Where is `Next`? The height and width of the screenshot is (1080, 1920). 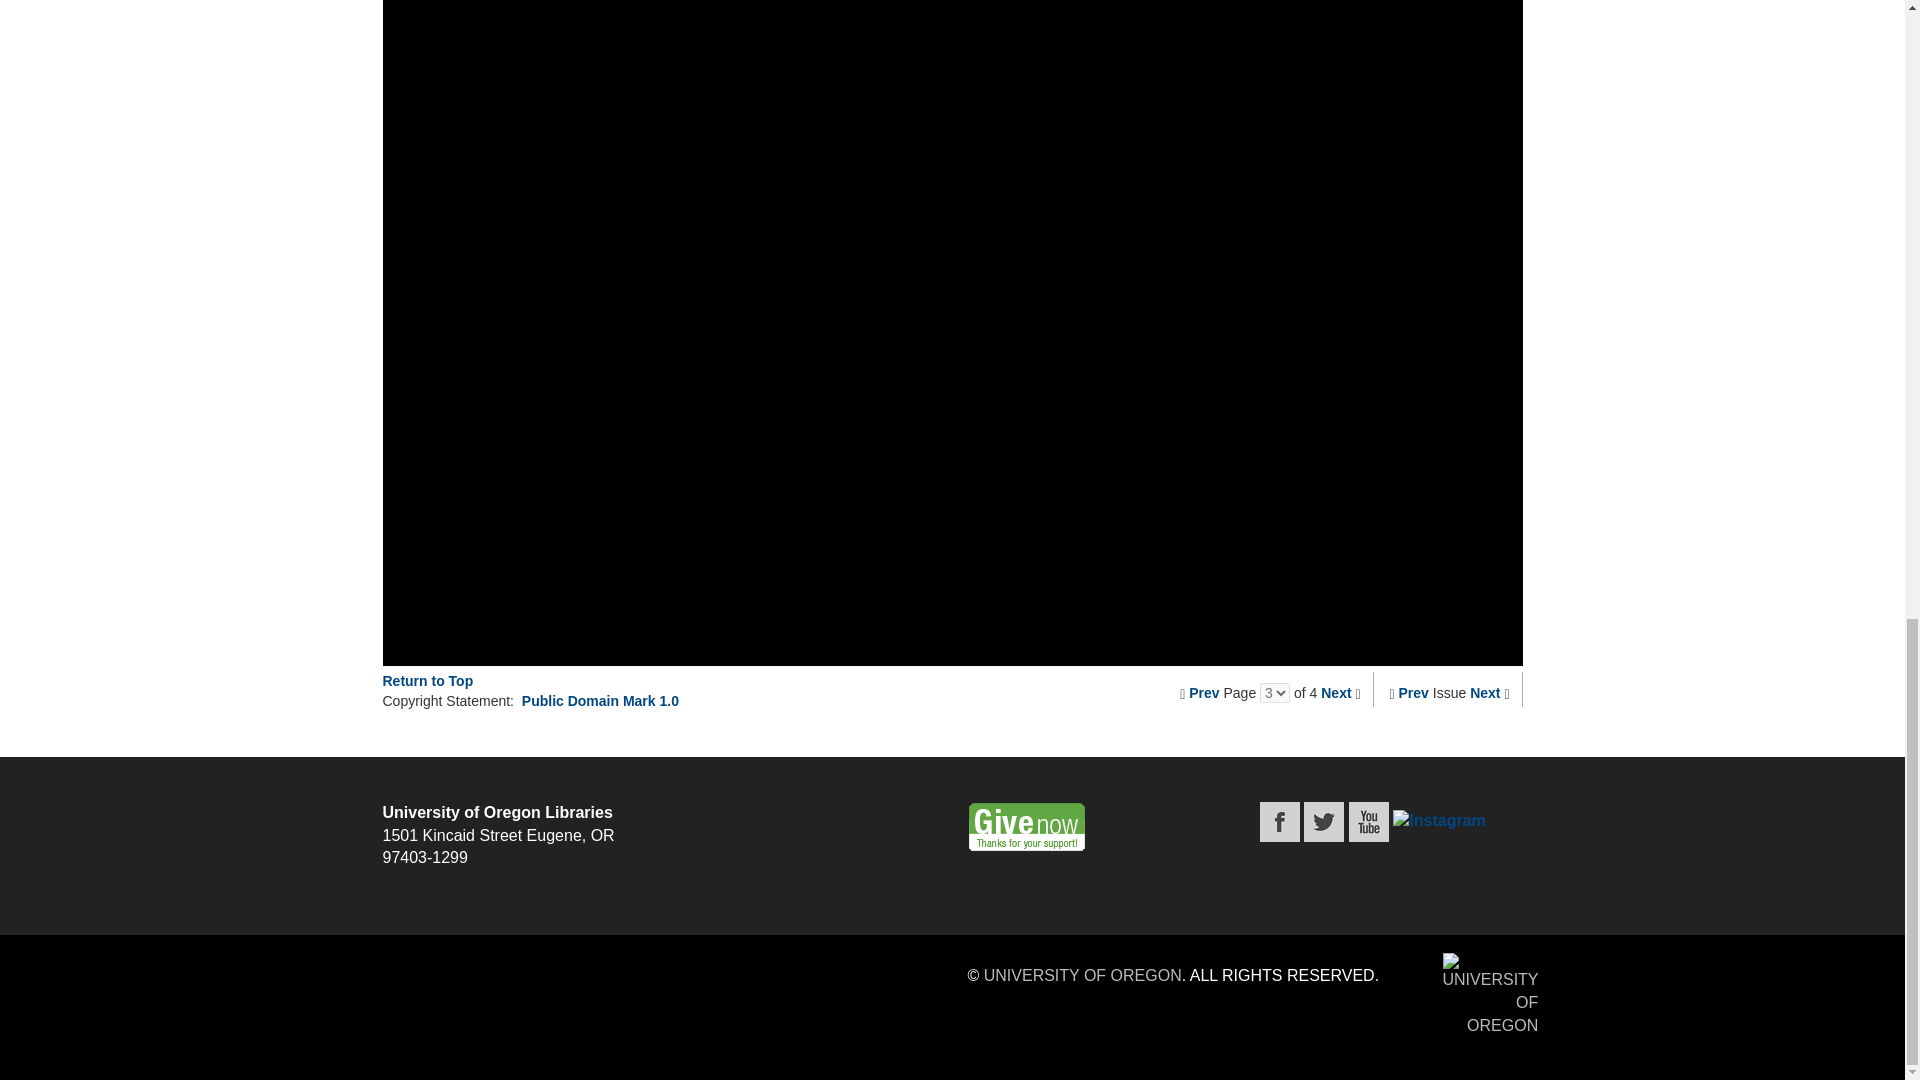
Next is located at coordinates (1336, 692).